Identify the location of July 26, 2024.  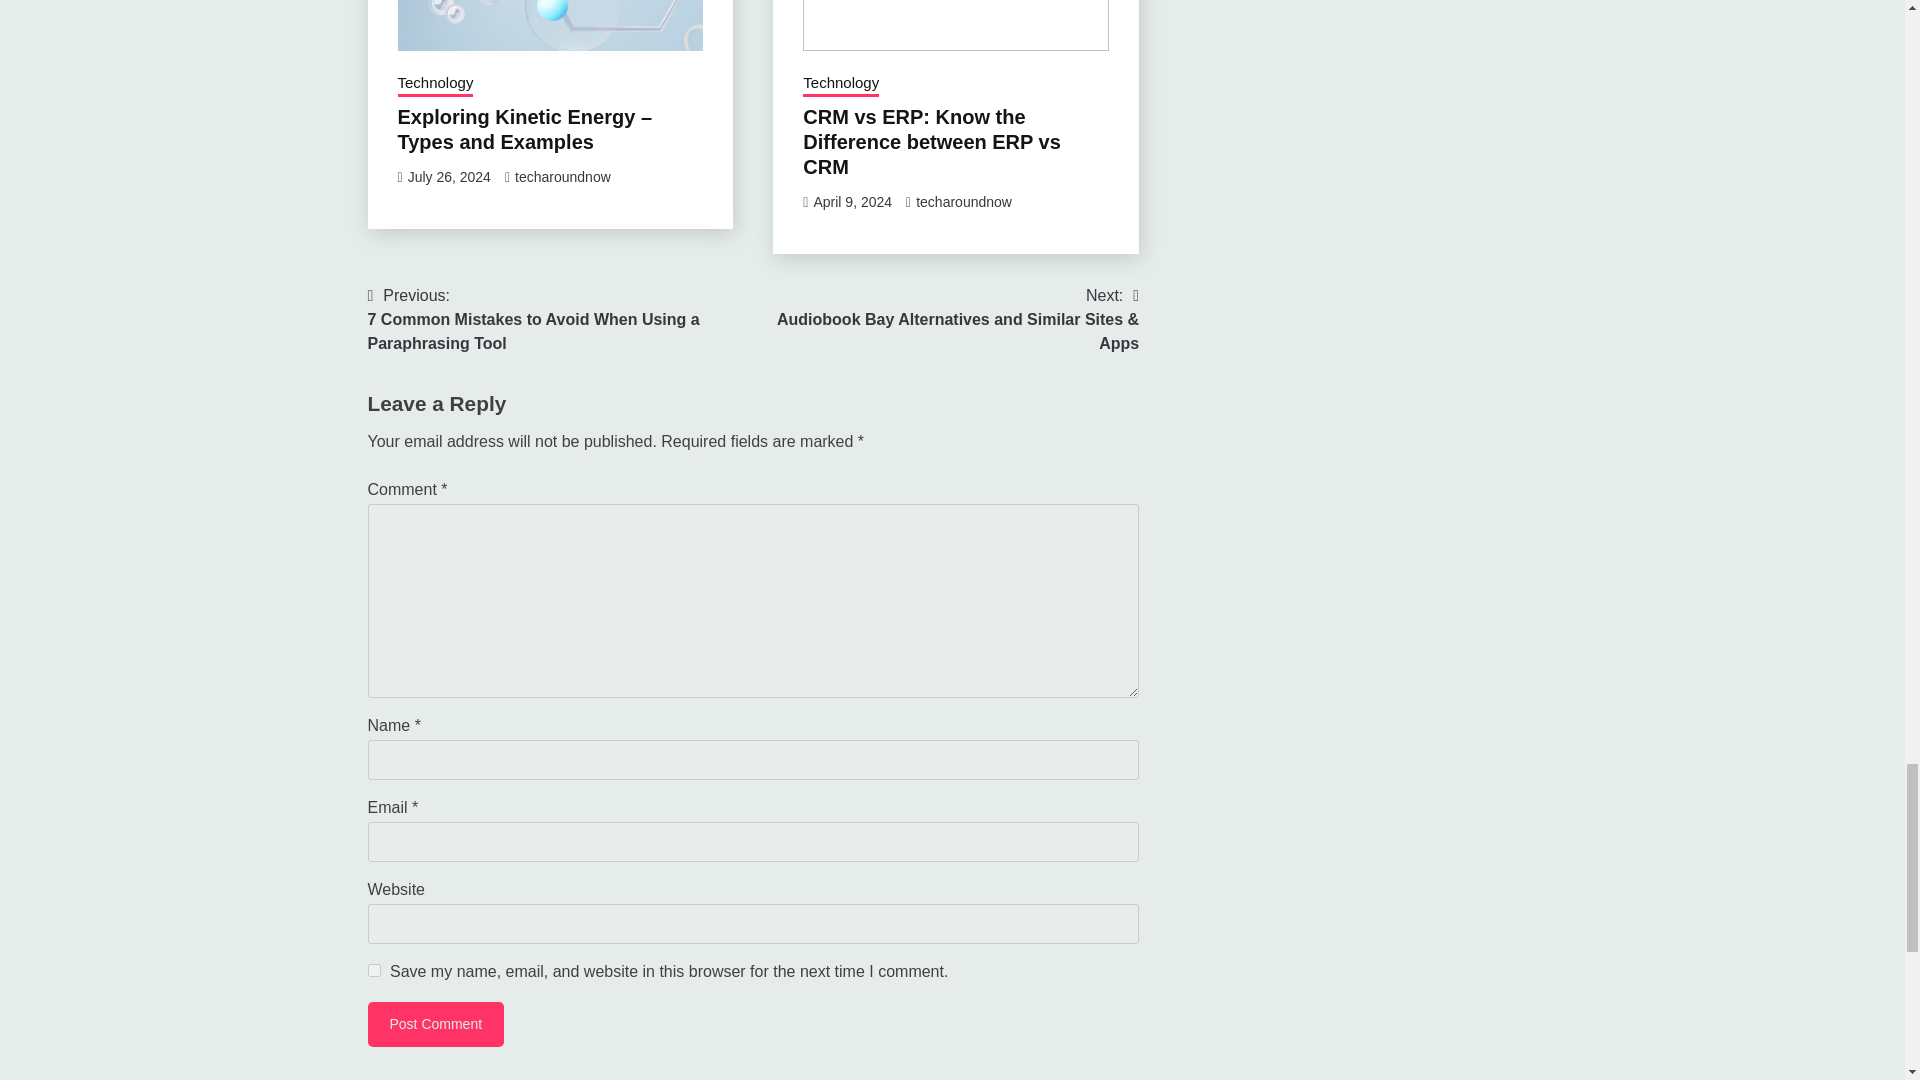
(449, 176).